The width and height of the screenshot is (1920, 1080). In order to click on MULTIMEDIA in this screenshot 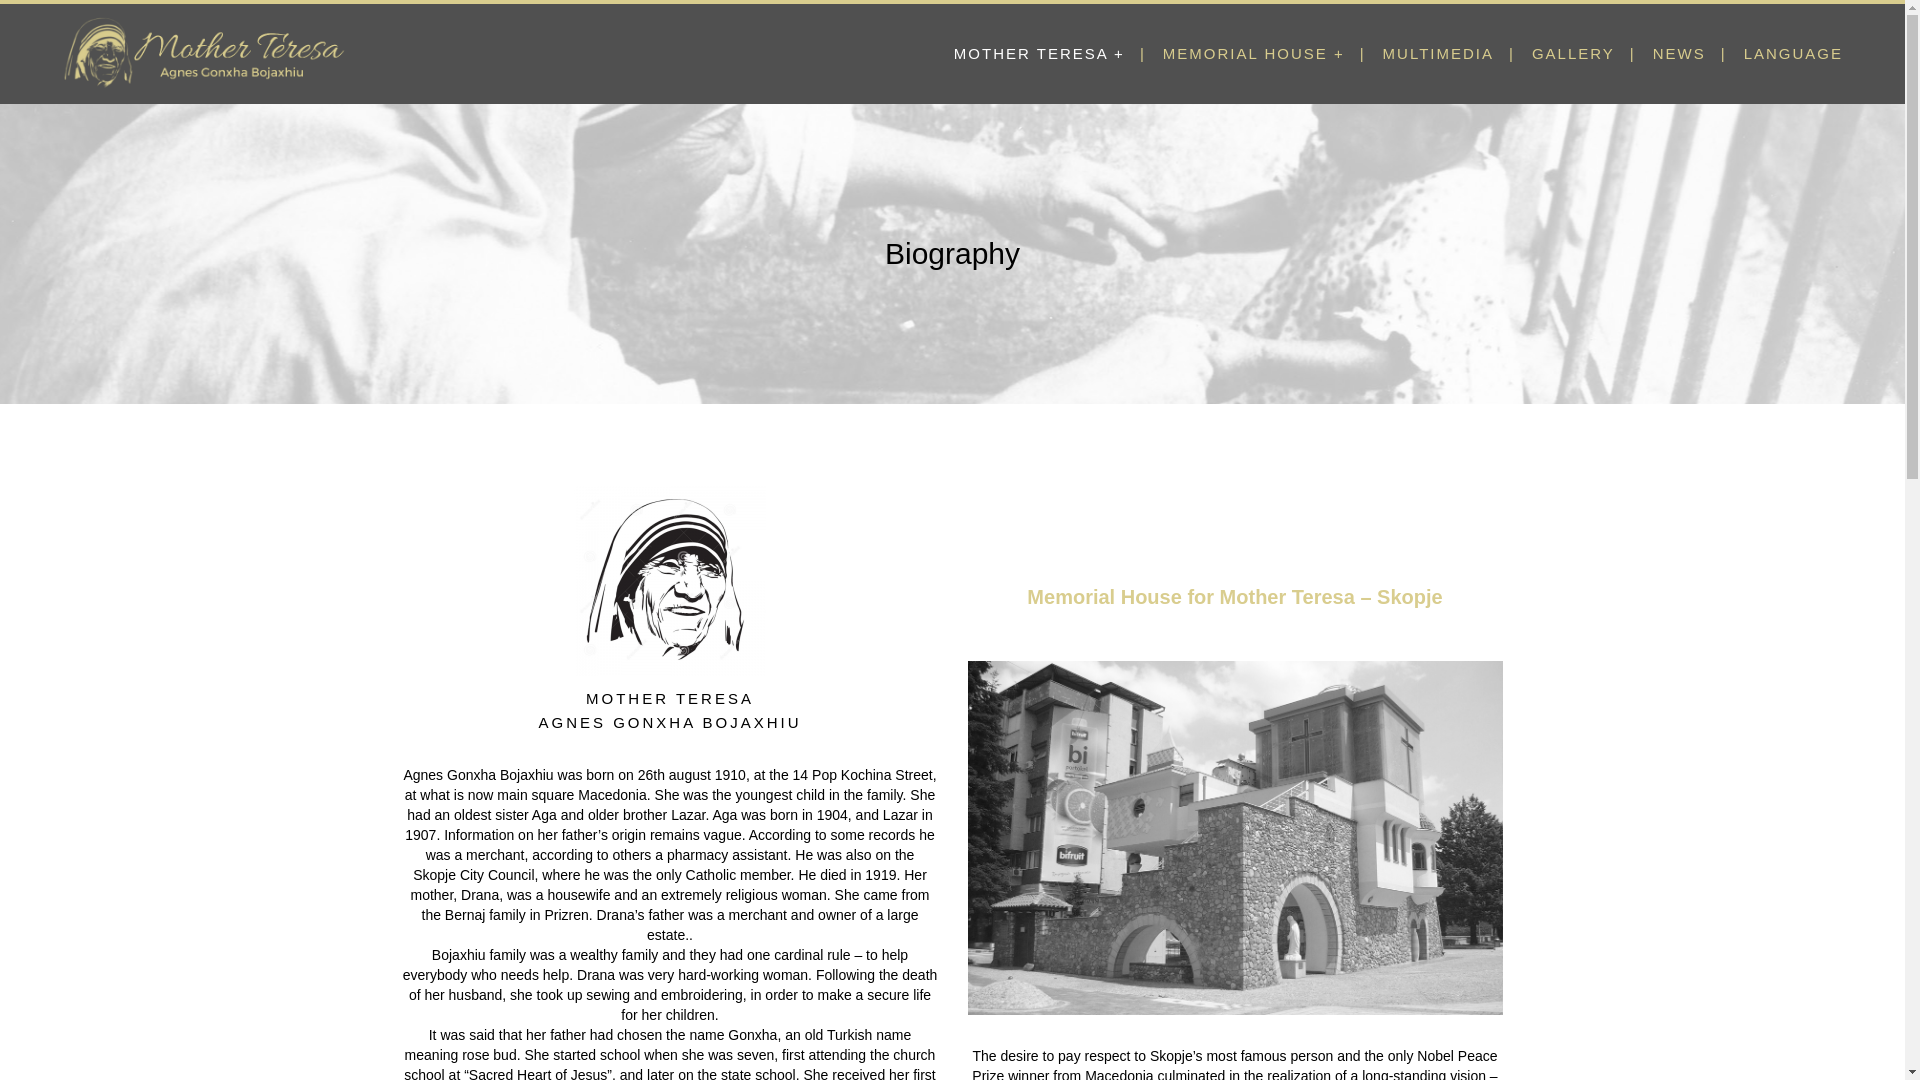, I will do `click(1438, 54)`.